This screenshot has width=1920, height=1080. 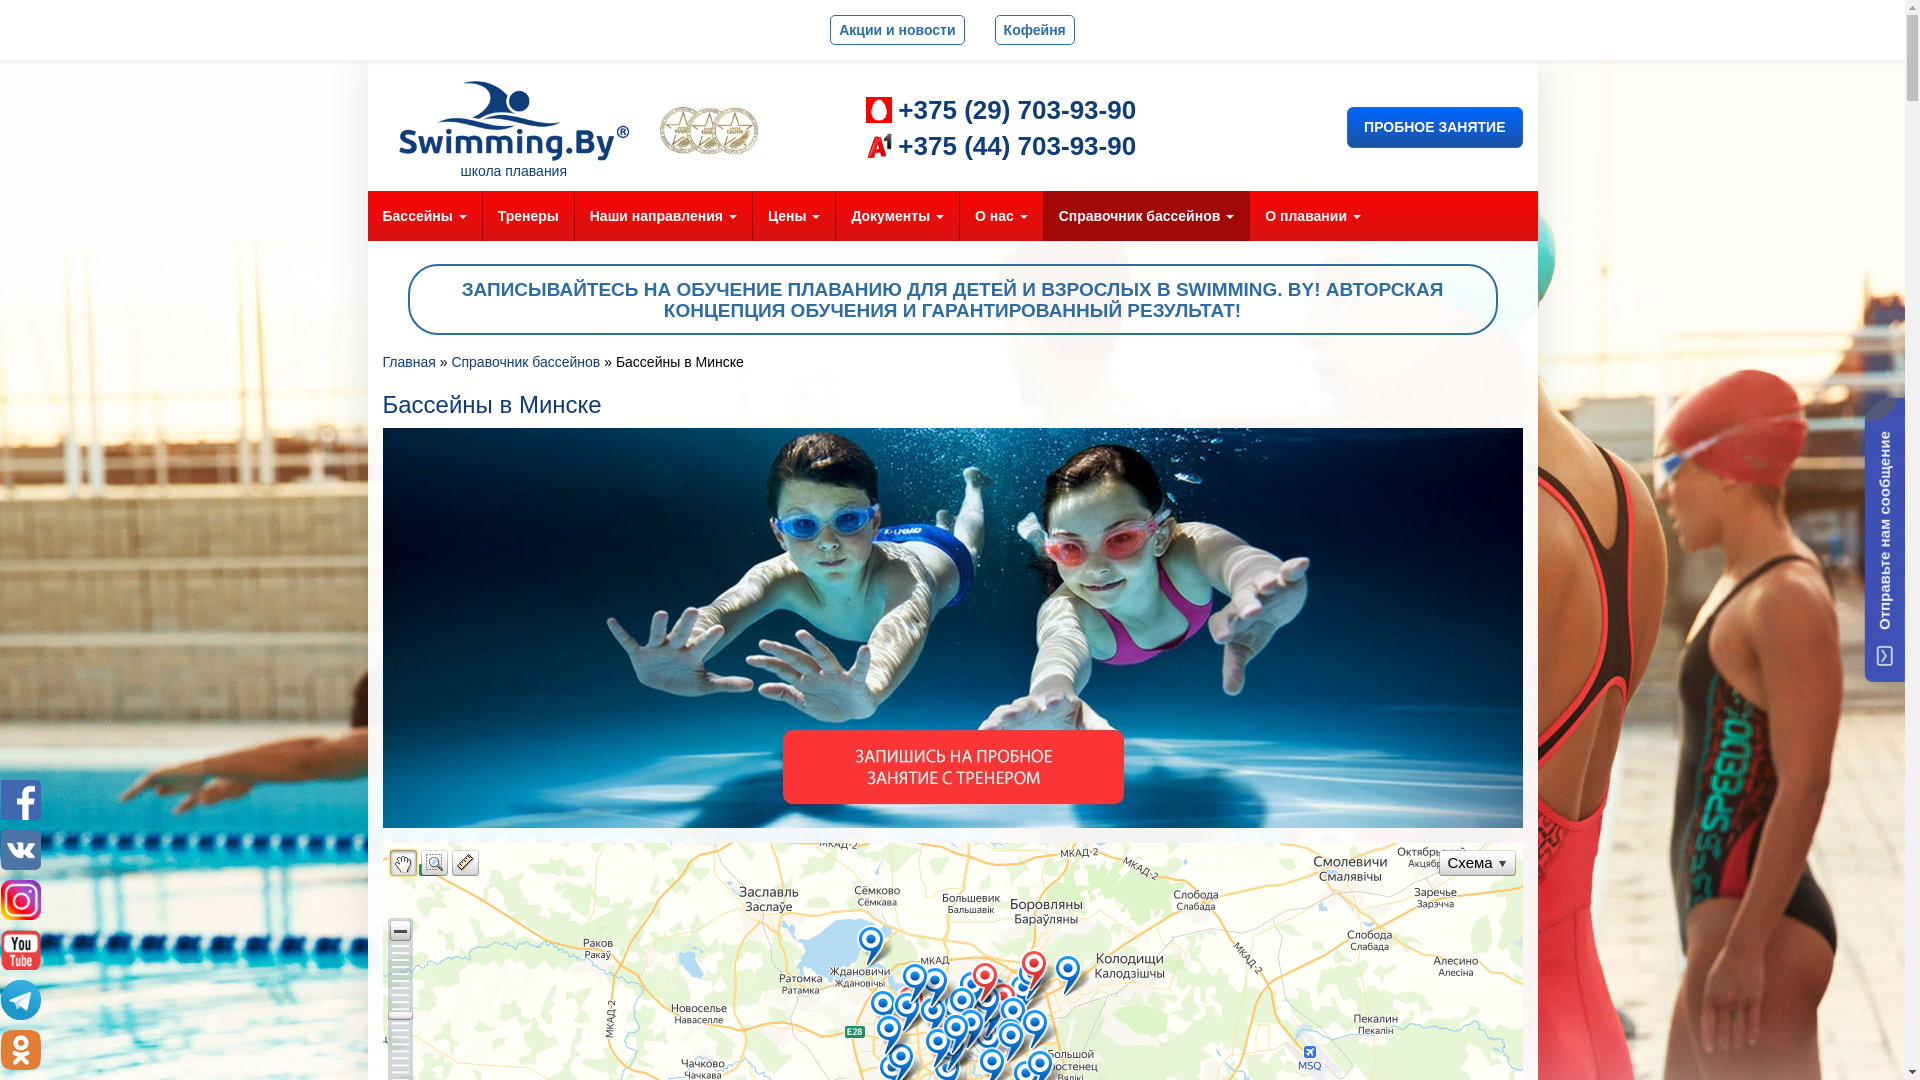 I want to click on +375 (29) 703-93-90, so click(x=1001, y=110).